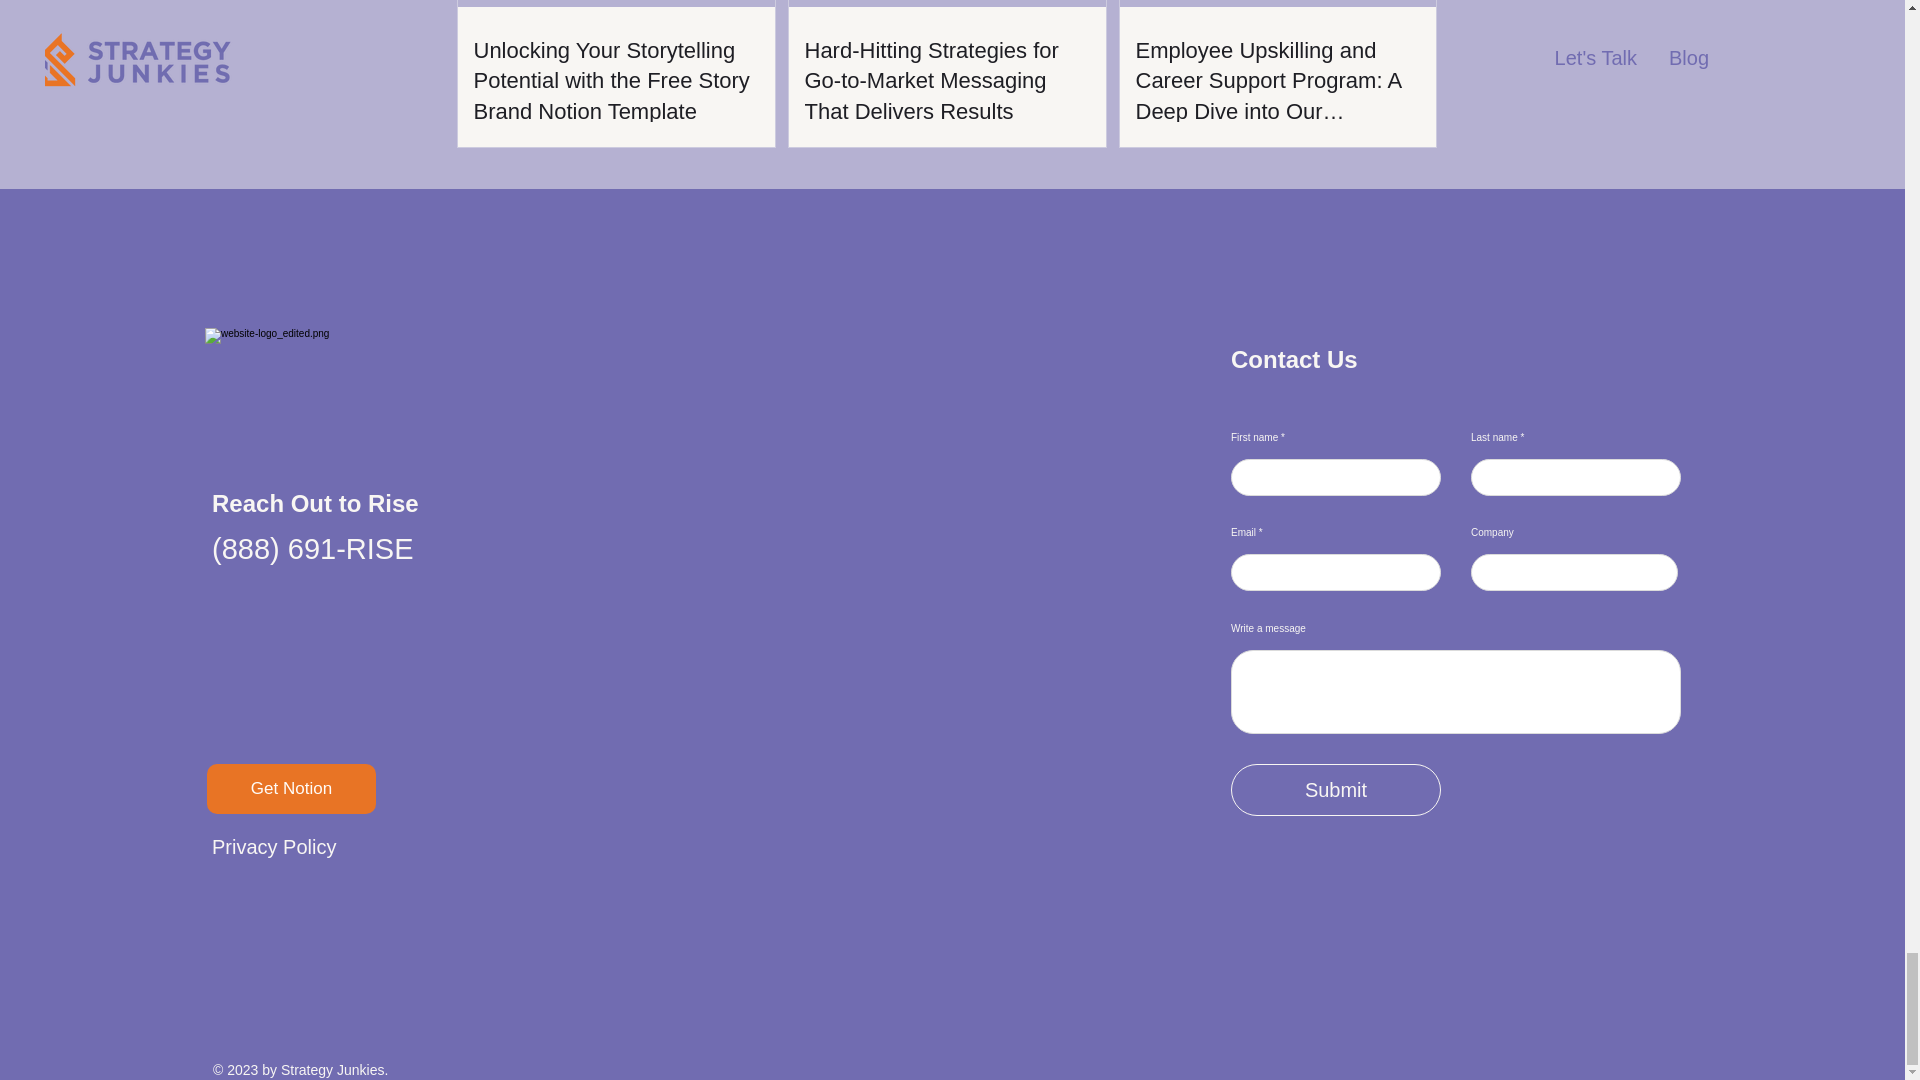 The width and height of the screenshot is (1920, 1080). I want to click on Get Notion, so click(292, 788).